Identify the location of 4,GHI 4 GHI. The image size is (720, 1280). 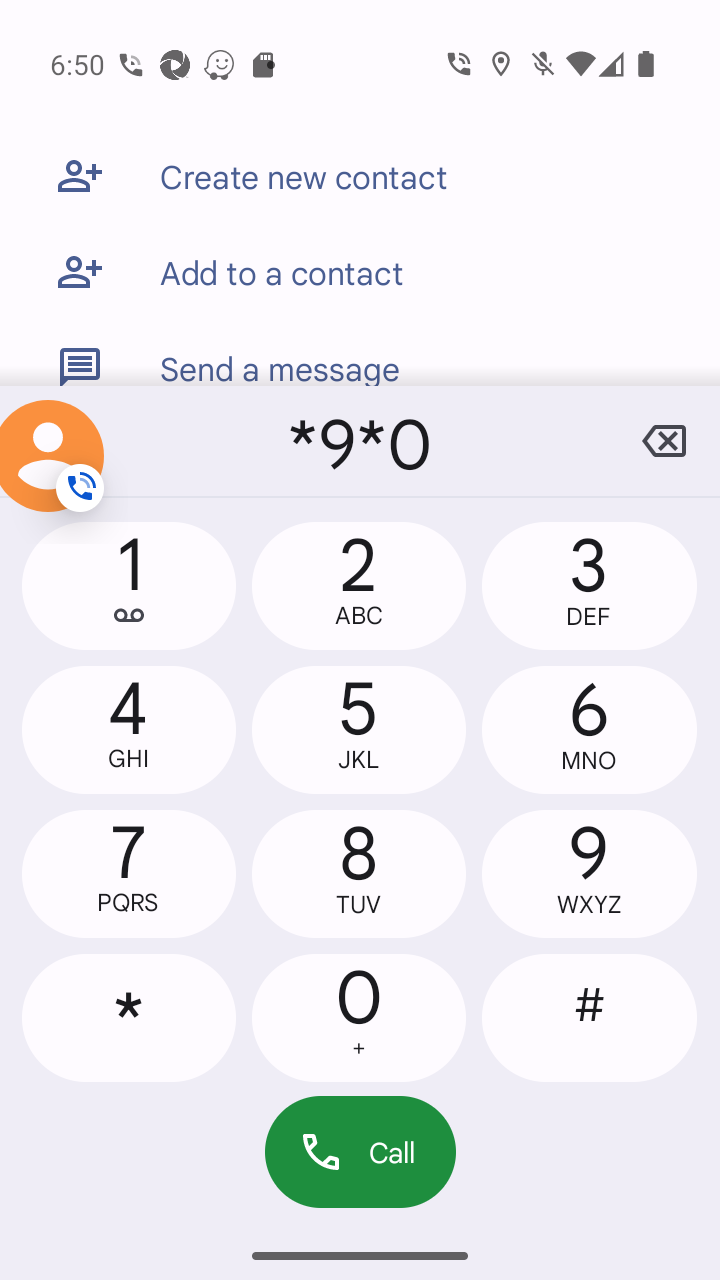
(129, 729).